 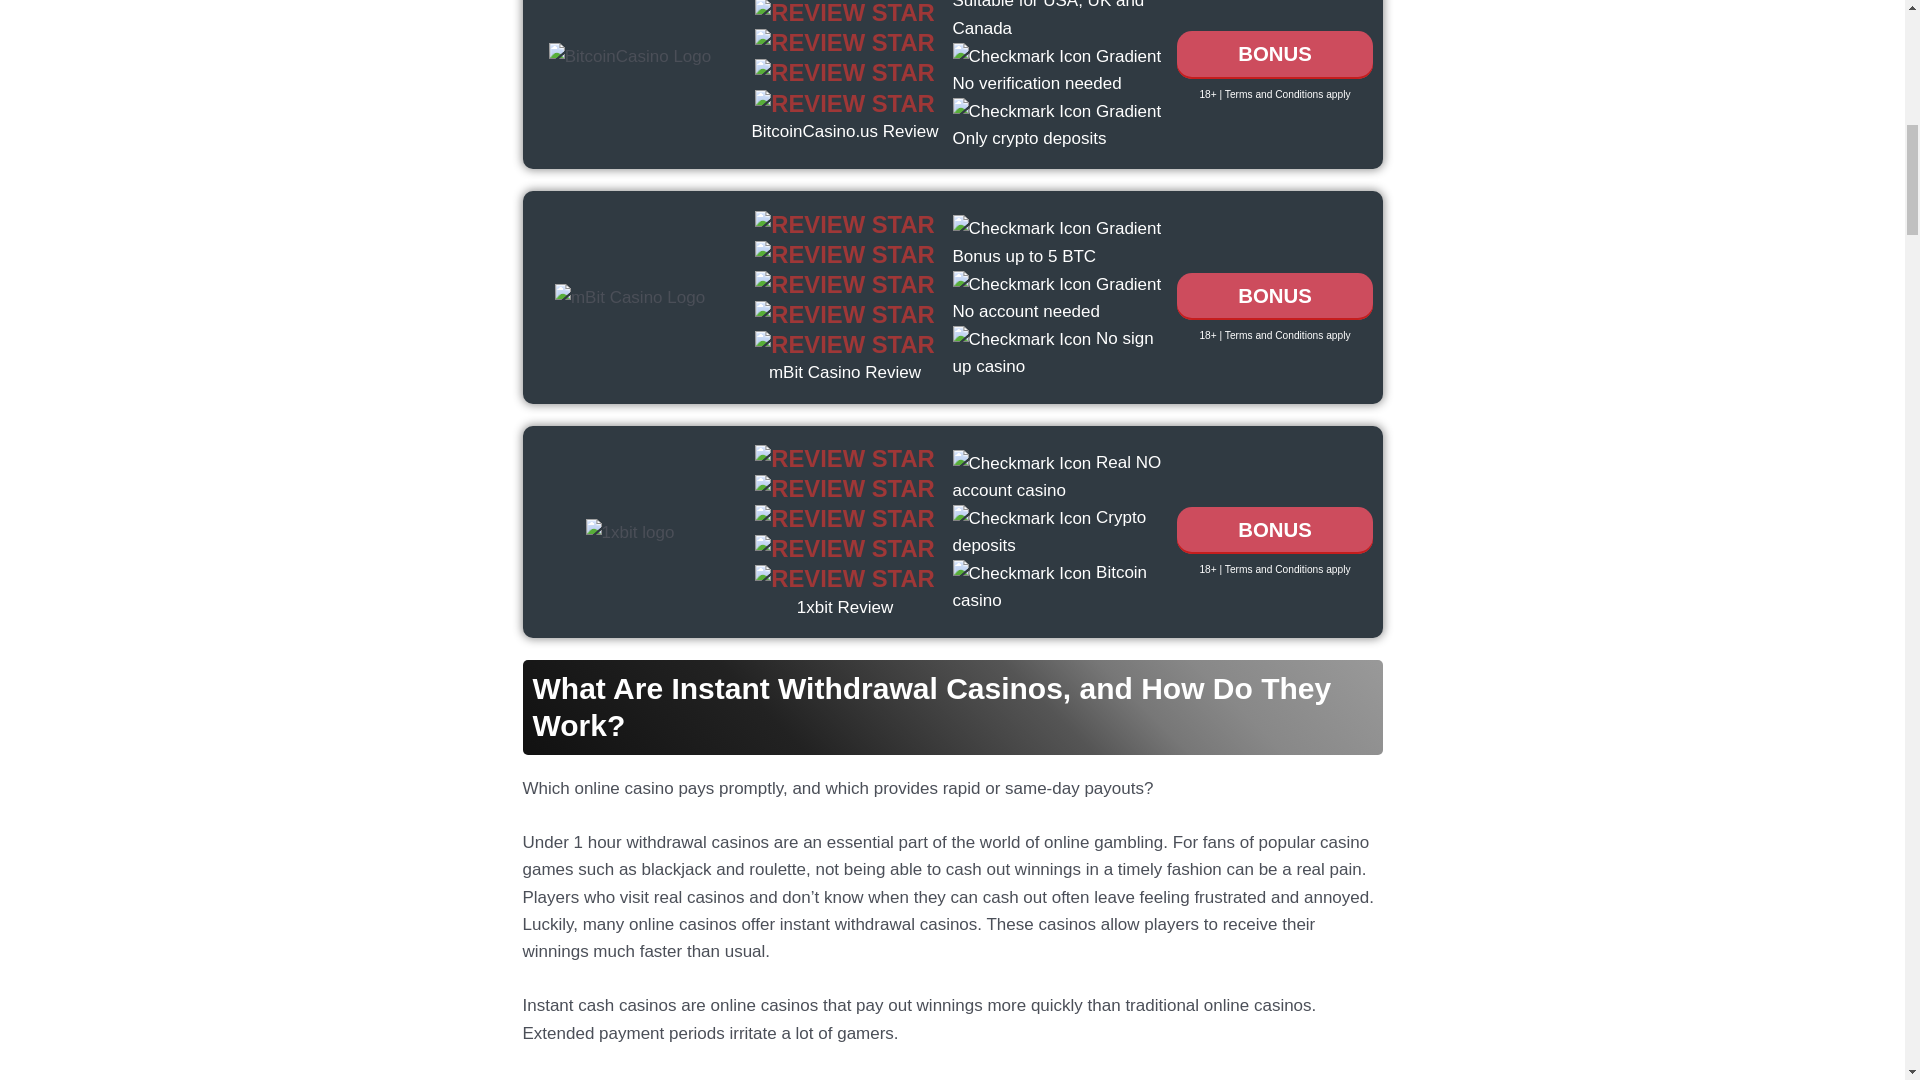 What do you see at coordinates (1274, 530) in the screenshot?
I see `BONUS` at bounding box center [1274, 530].